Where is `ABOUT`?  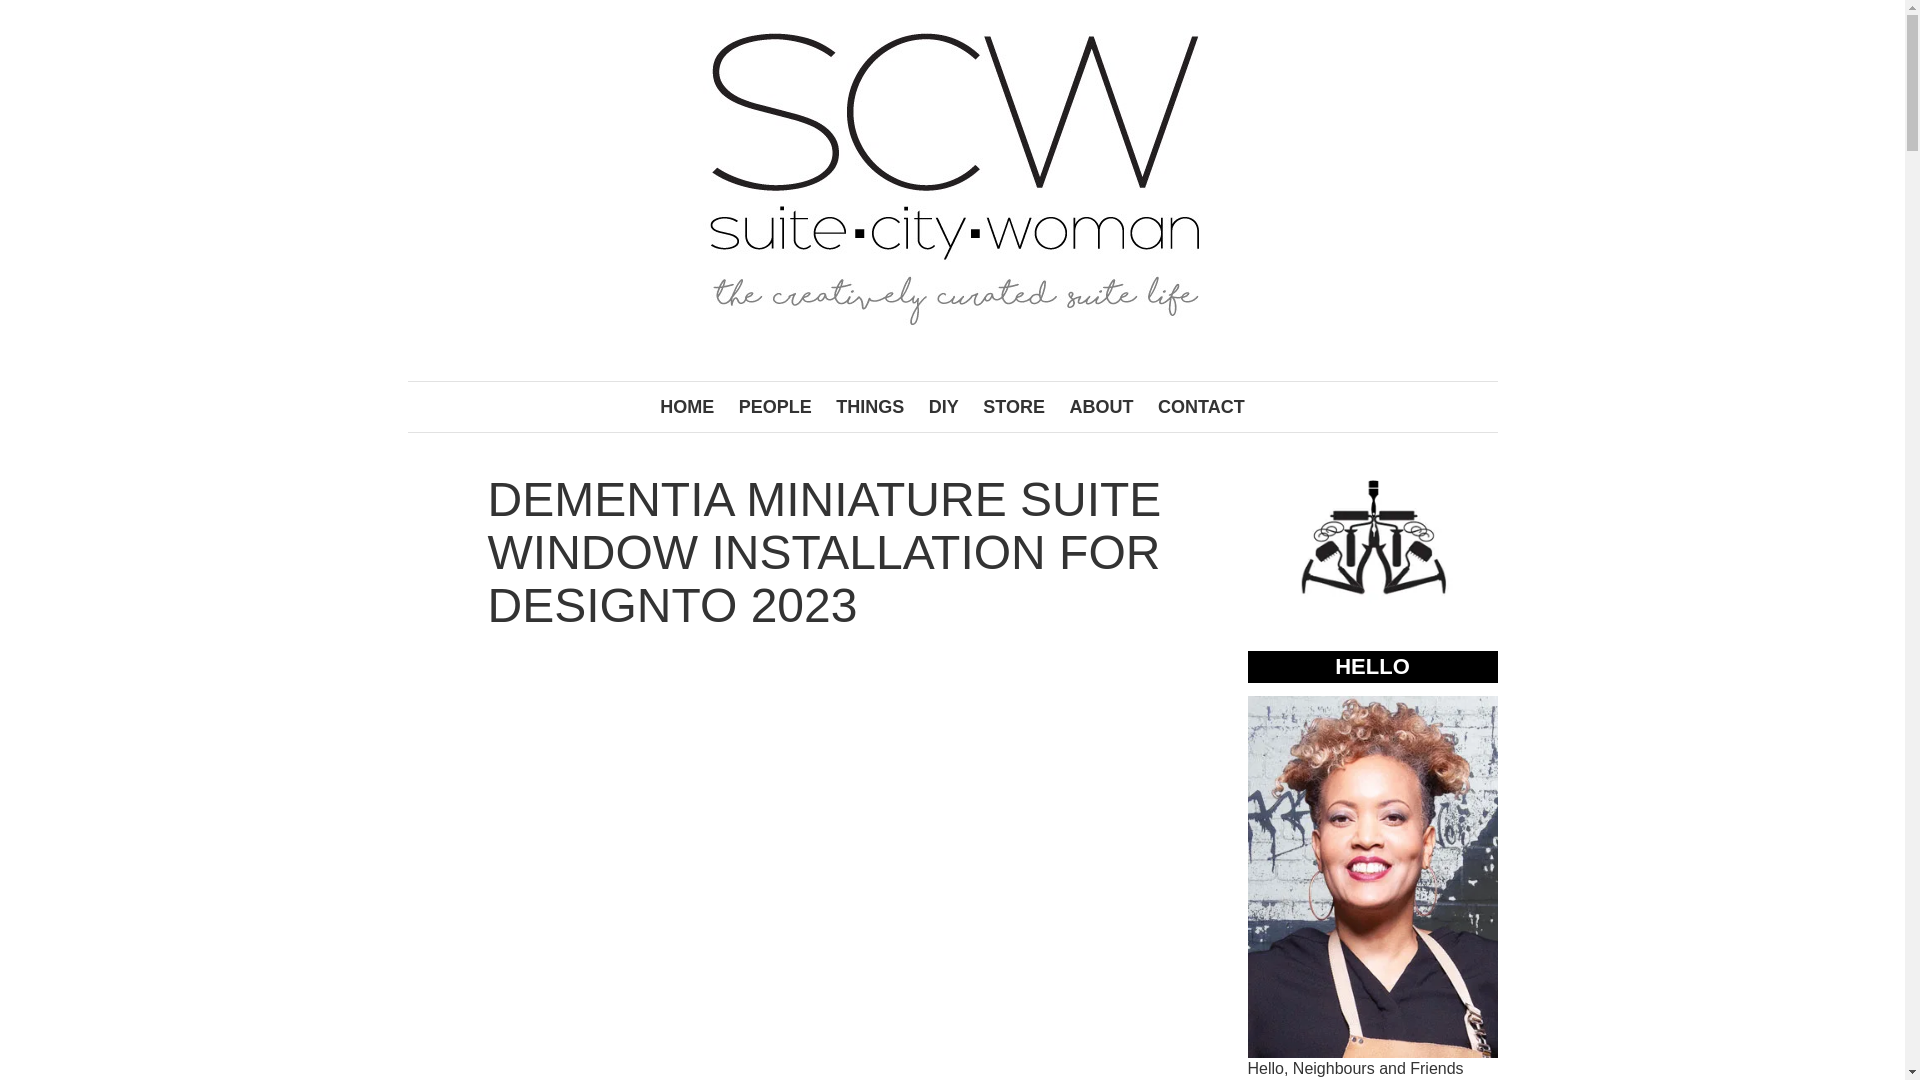
ABOUT is located at coordinates (1102, 407).